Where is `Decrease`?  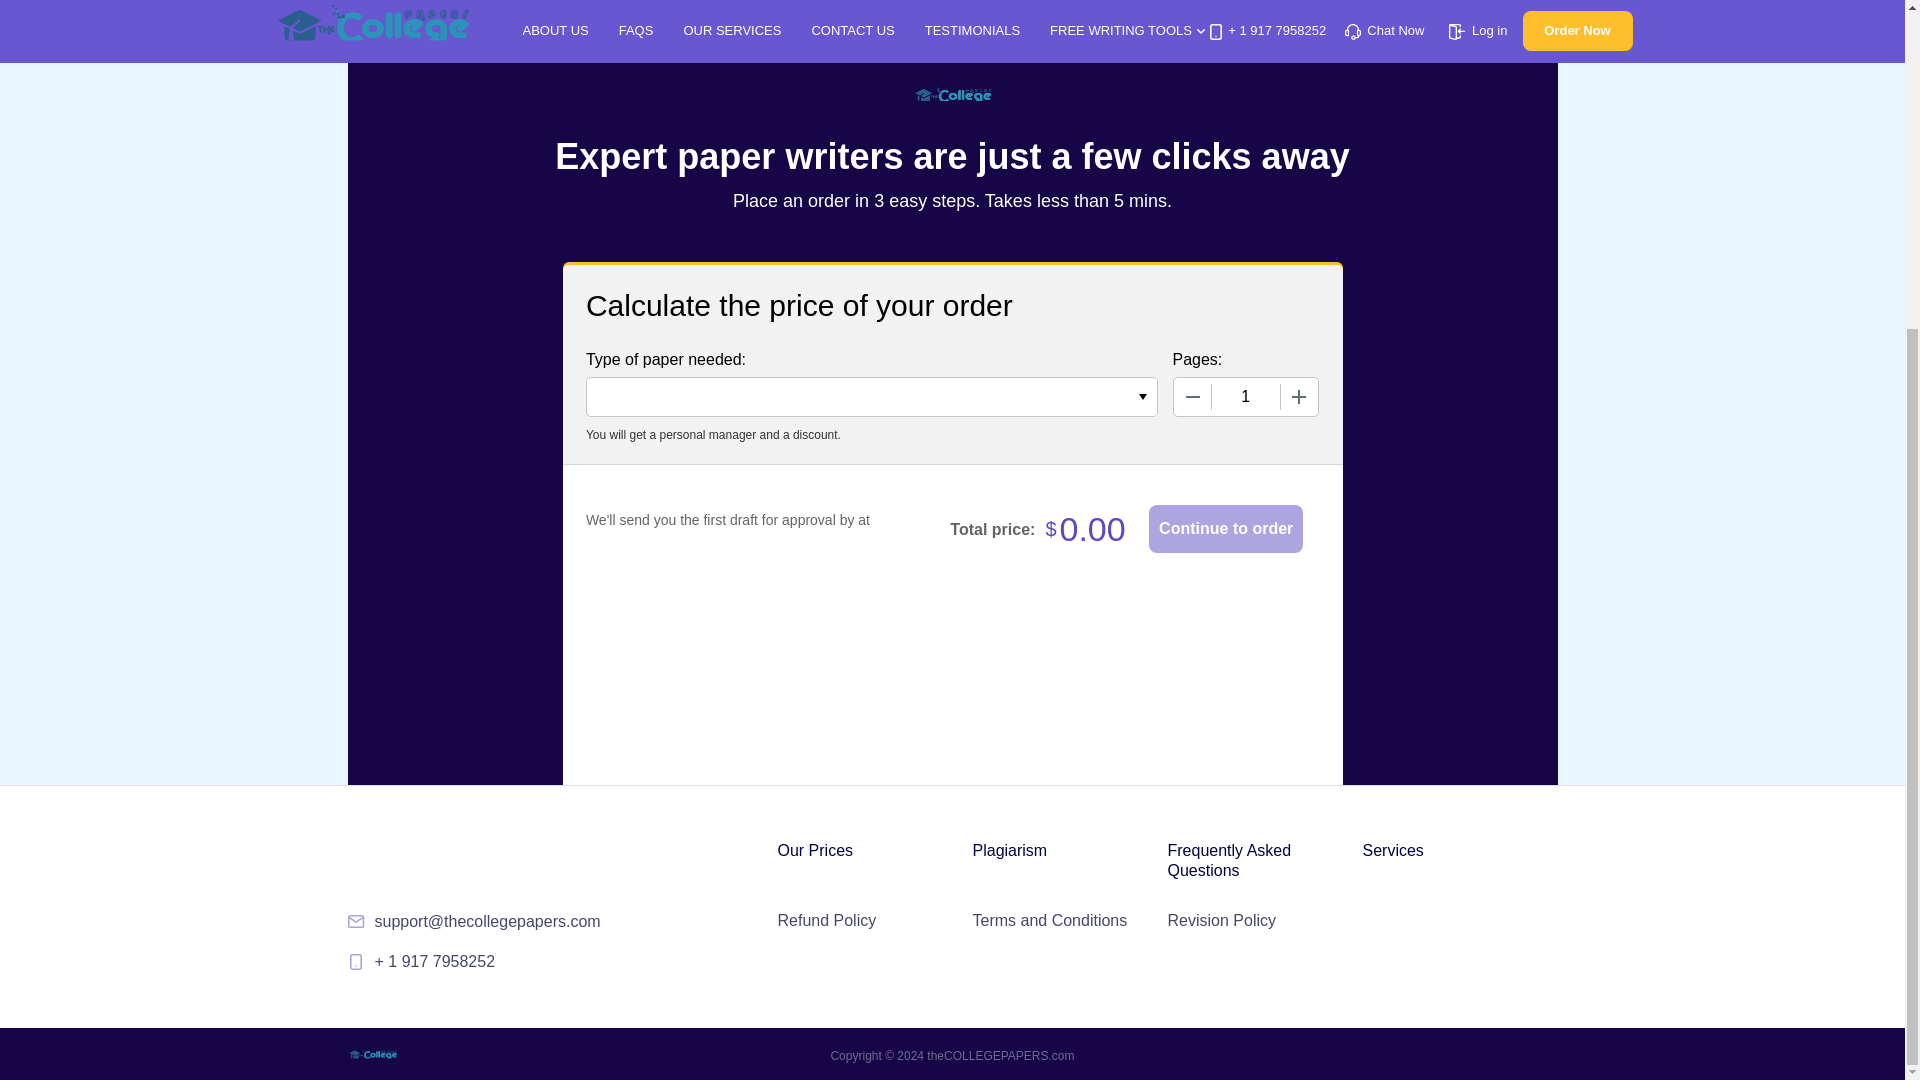 Decrease is located at coordinates (1192, 396).